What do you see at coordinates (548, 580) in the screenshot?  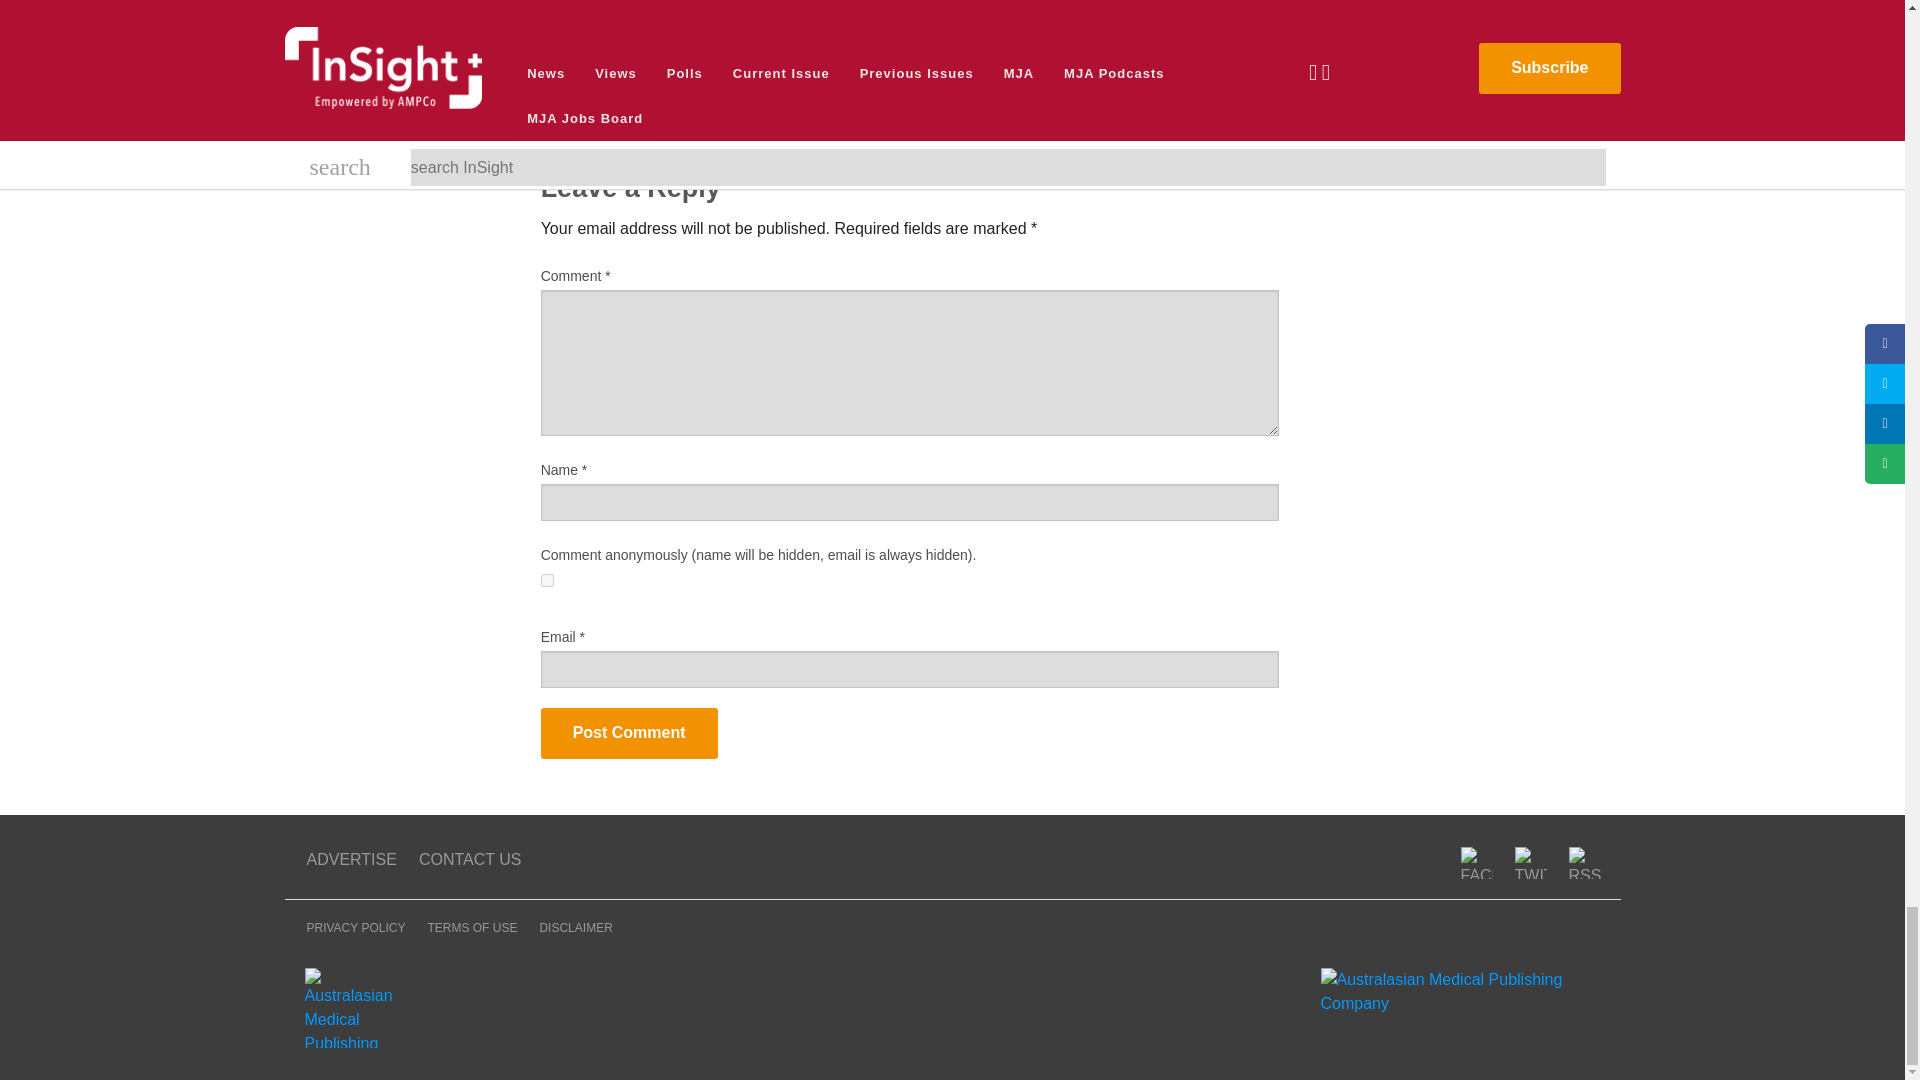 I see `on` at bounding box center [548, 580].